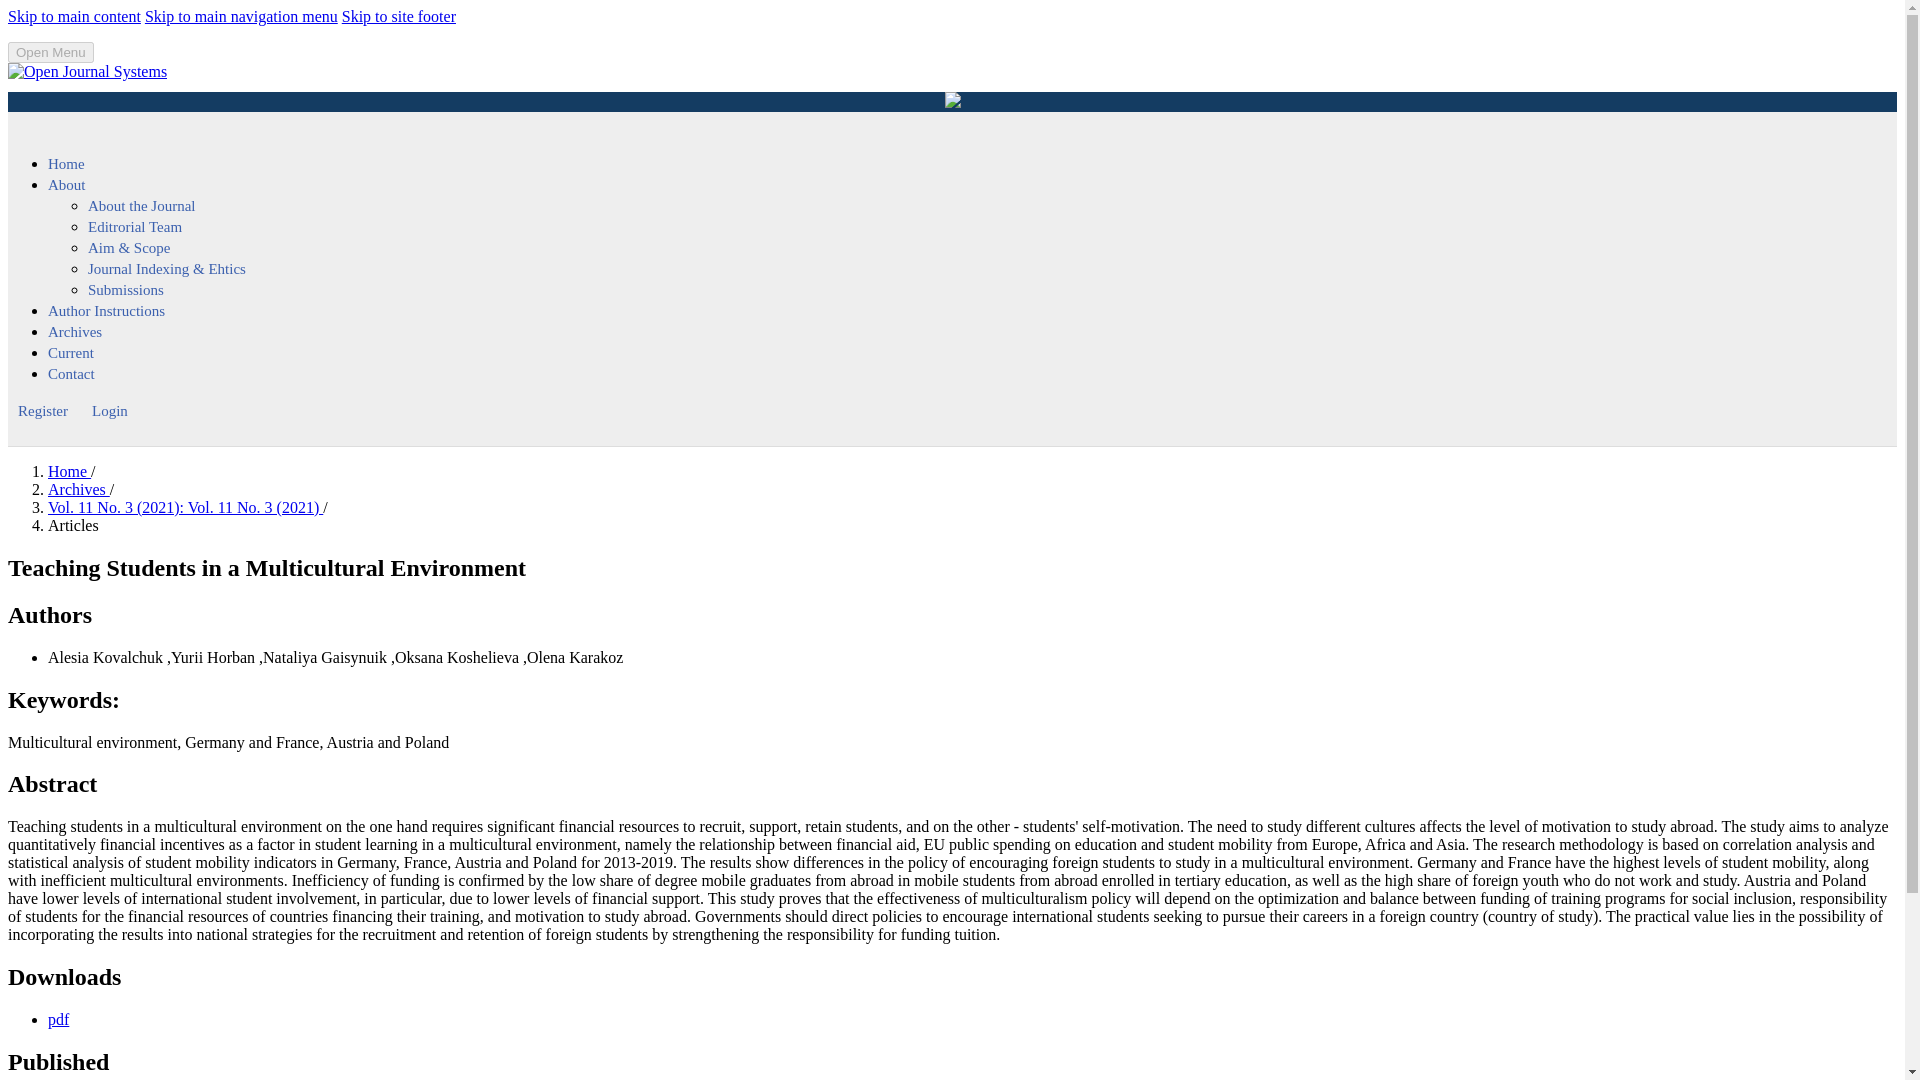 Image resolution: width=1920 pixels, height=1080 pixels. I want to click on Submissions, so click(126, 290).